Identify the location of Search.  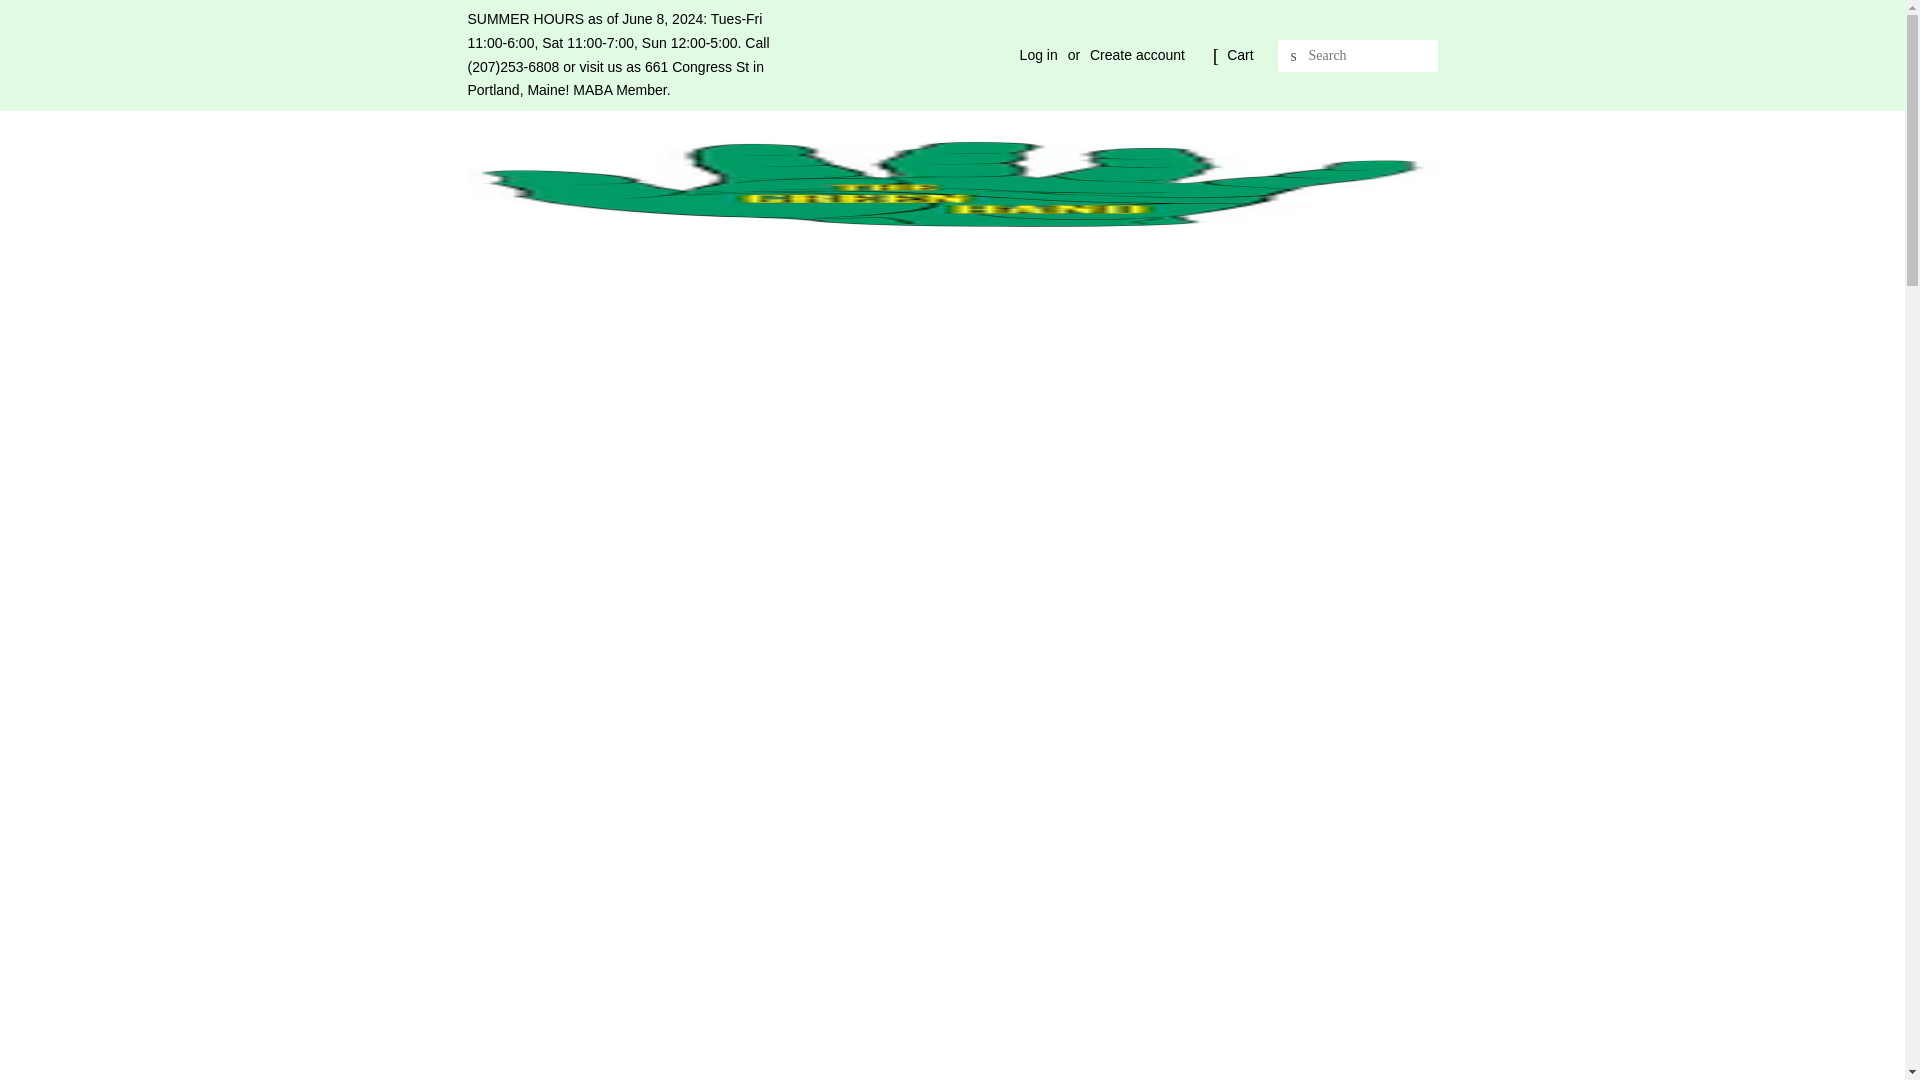
(1294, 56).